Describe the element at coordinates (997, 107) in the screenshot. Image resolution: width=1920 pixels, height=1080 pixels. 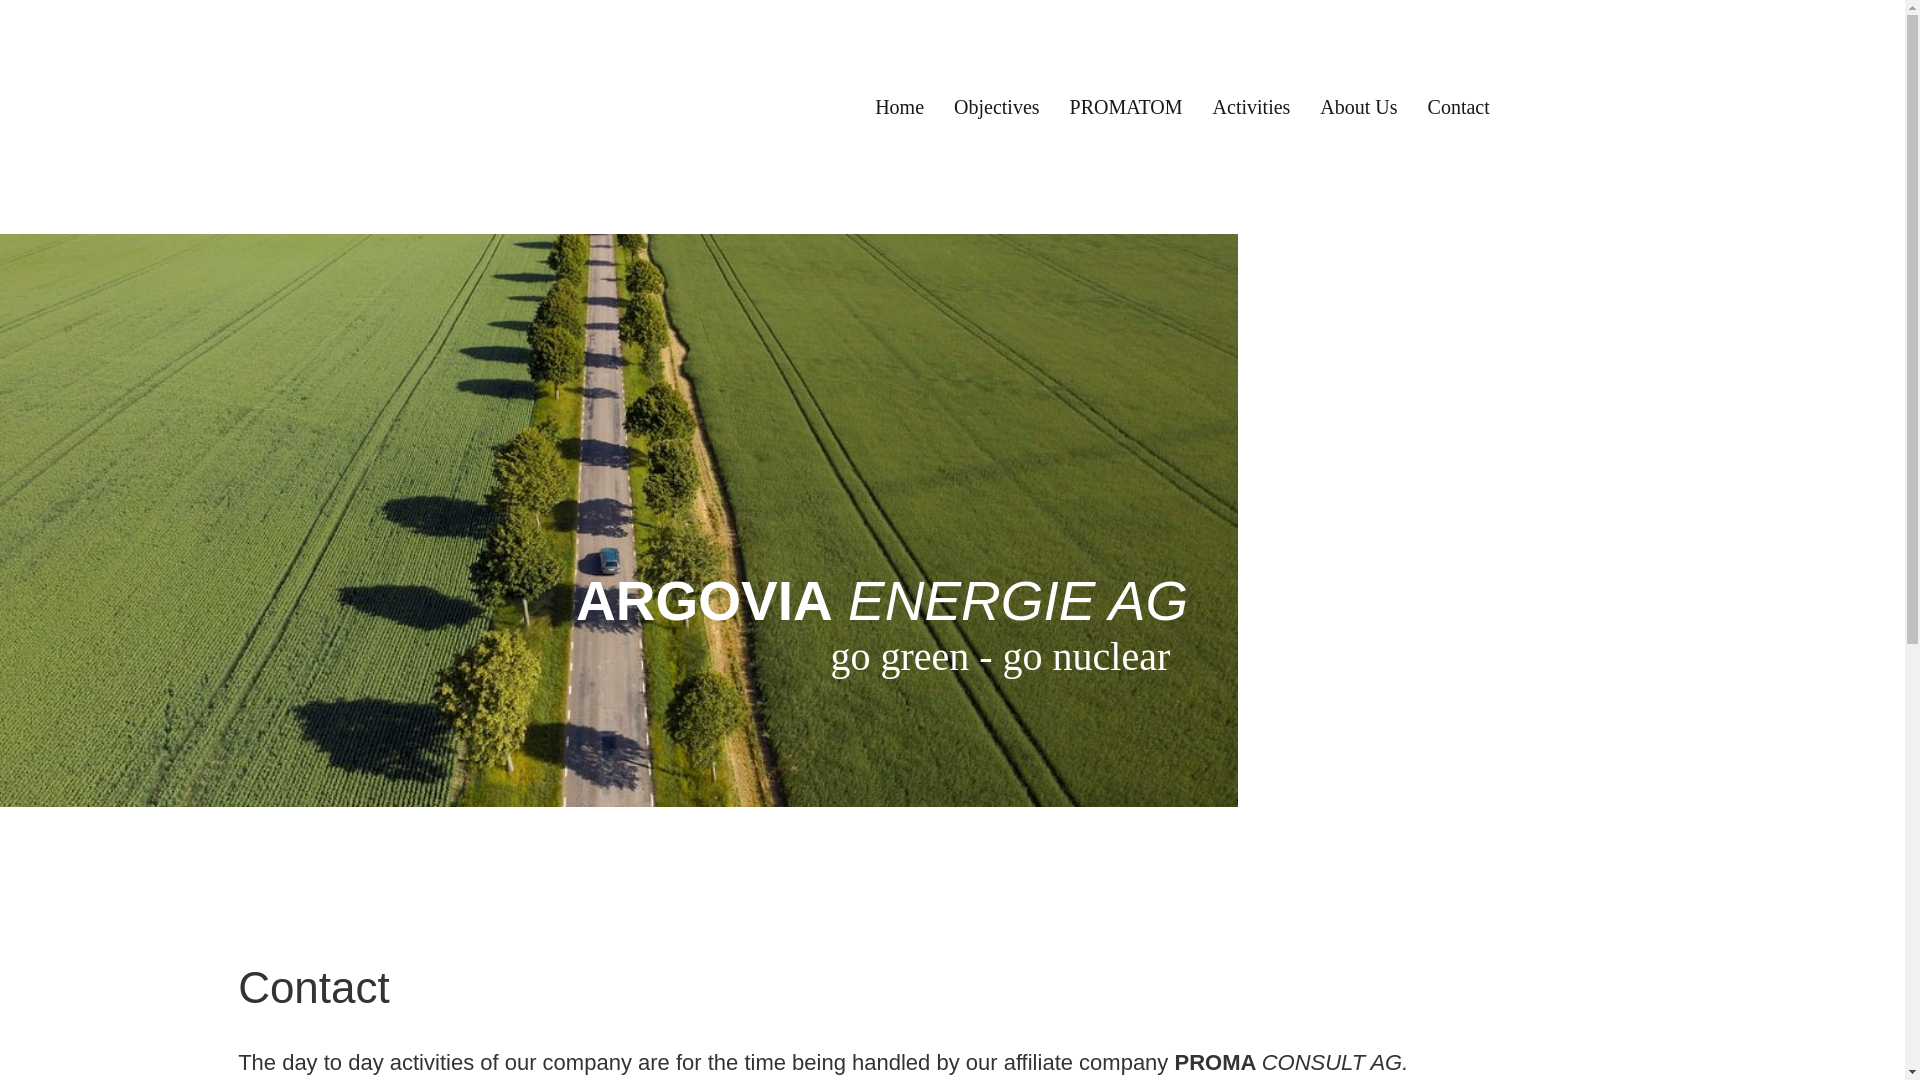
I see `Objectives` at that location.